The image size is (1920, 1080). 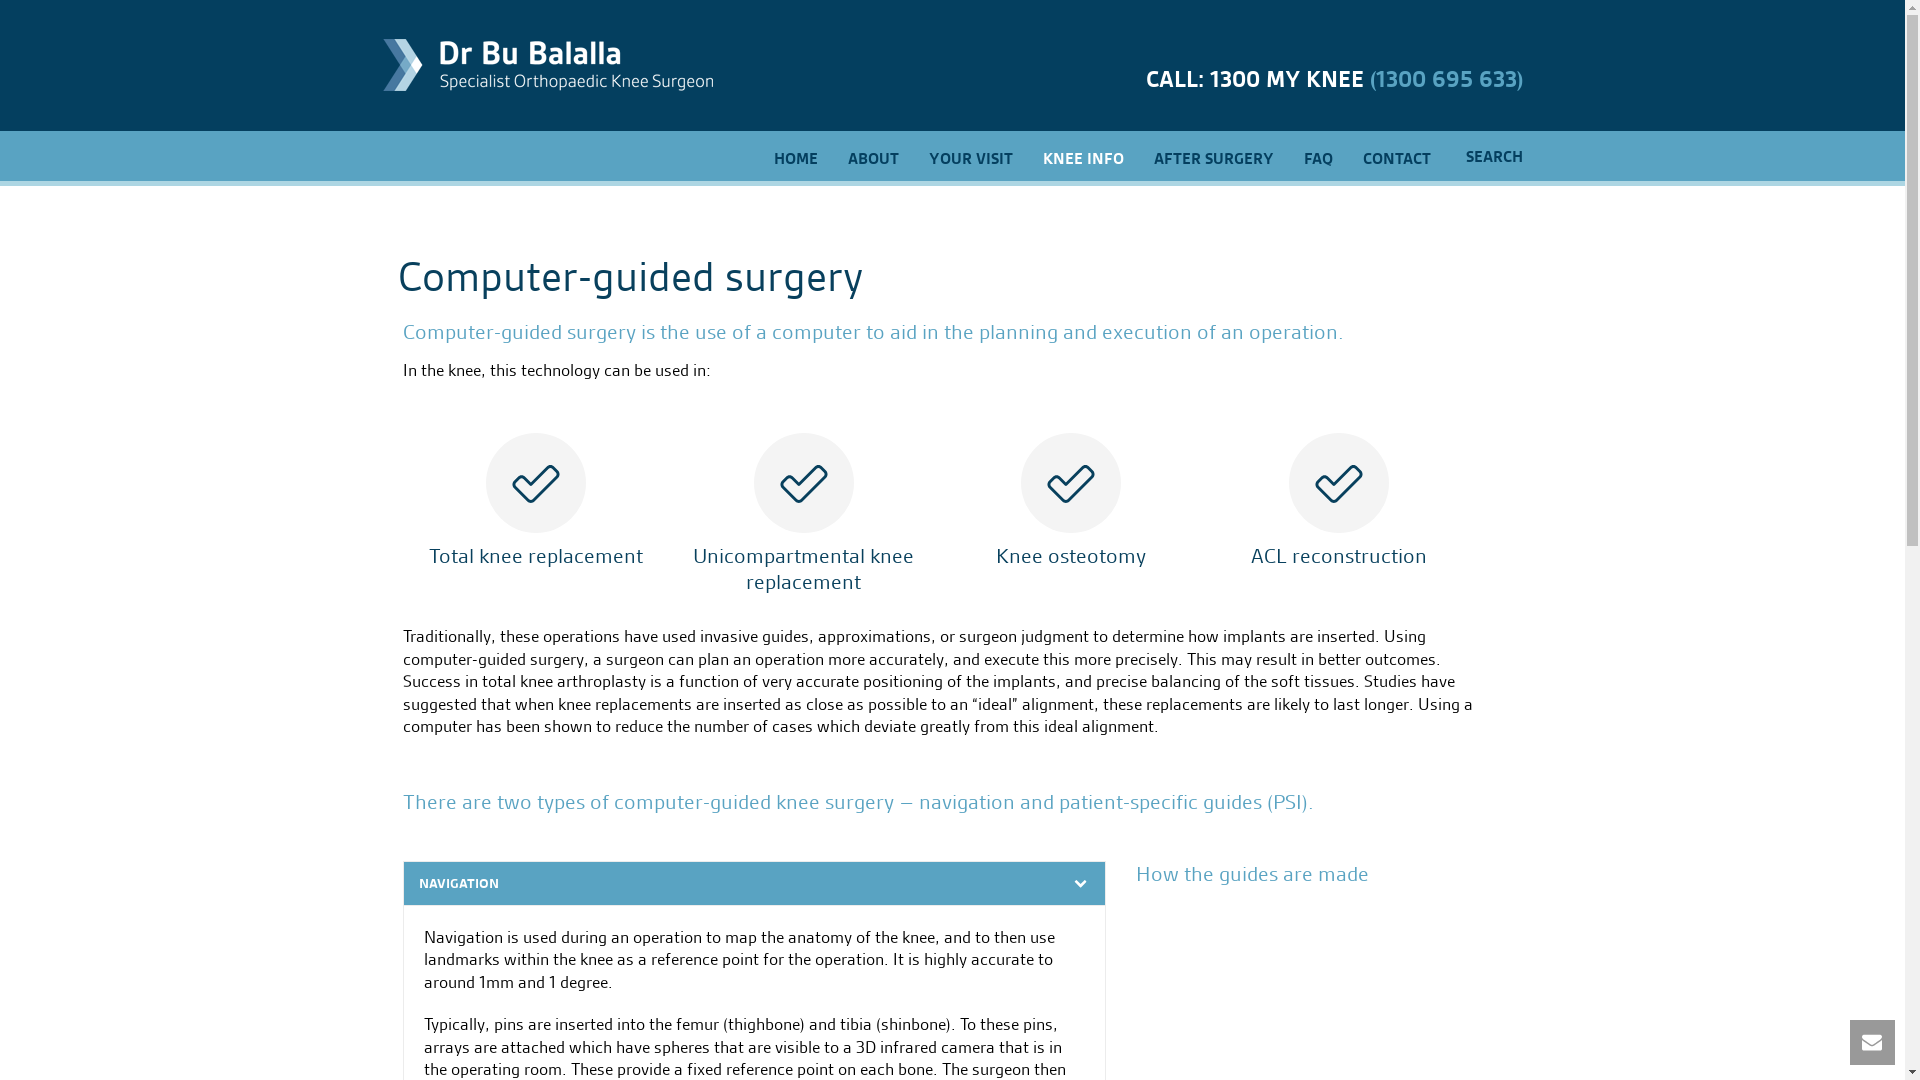 What do you see at coordinates (971, 157) in the screenshot?
I see `YOUR VISIT` at bounding box center [971, 157].